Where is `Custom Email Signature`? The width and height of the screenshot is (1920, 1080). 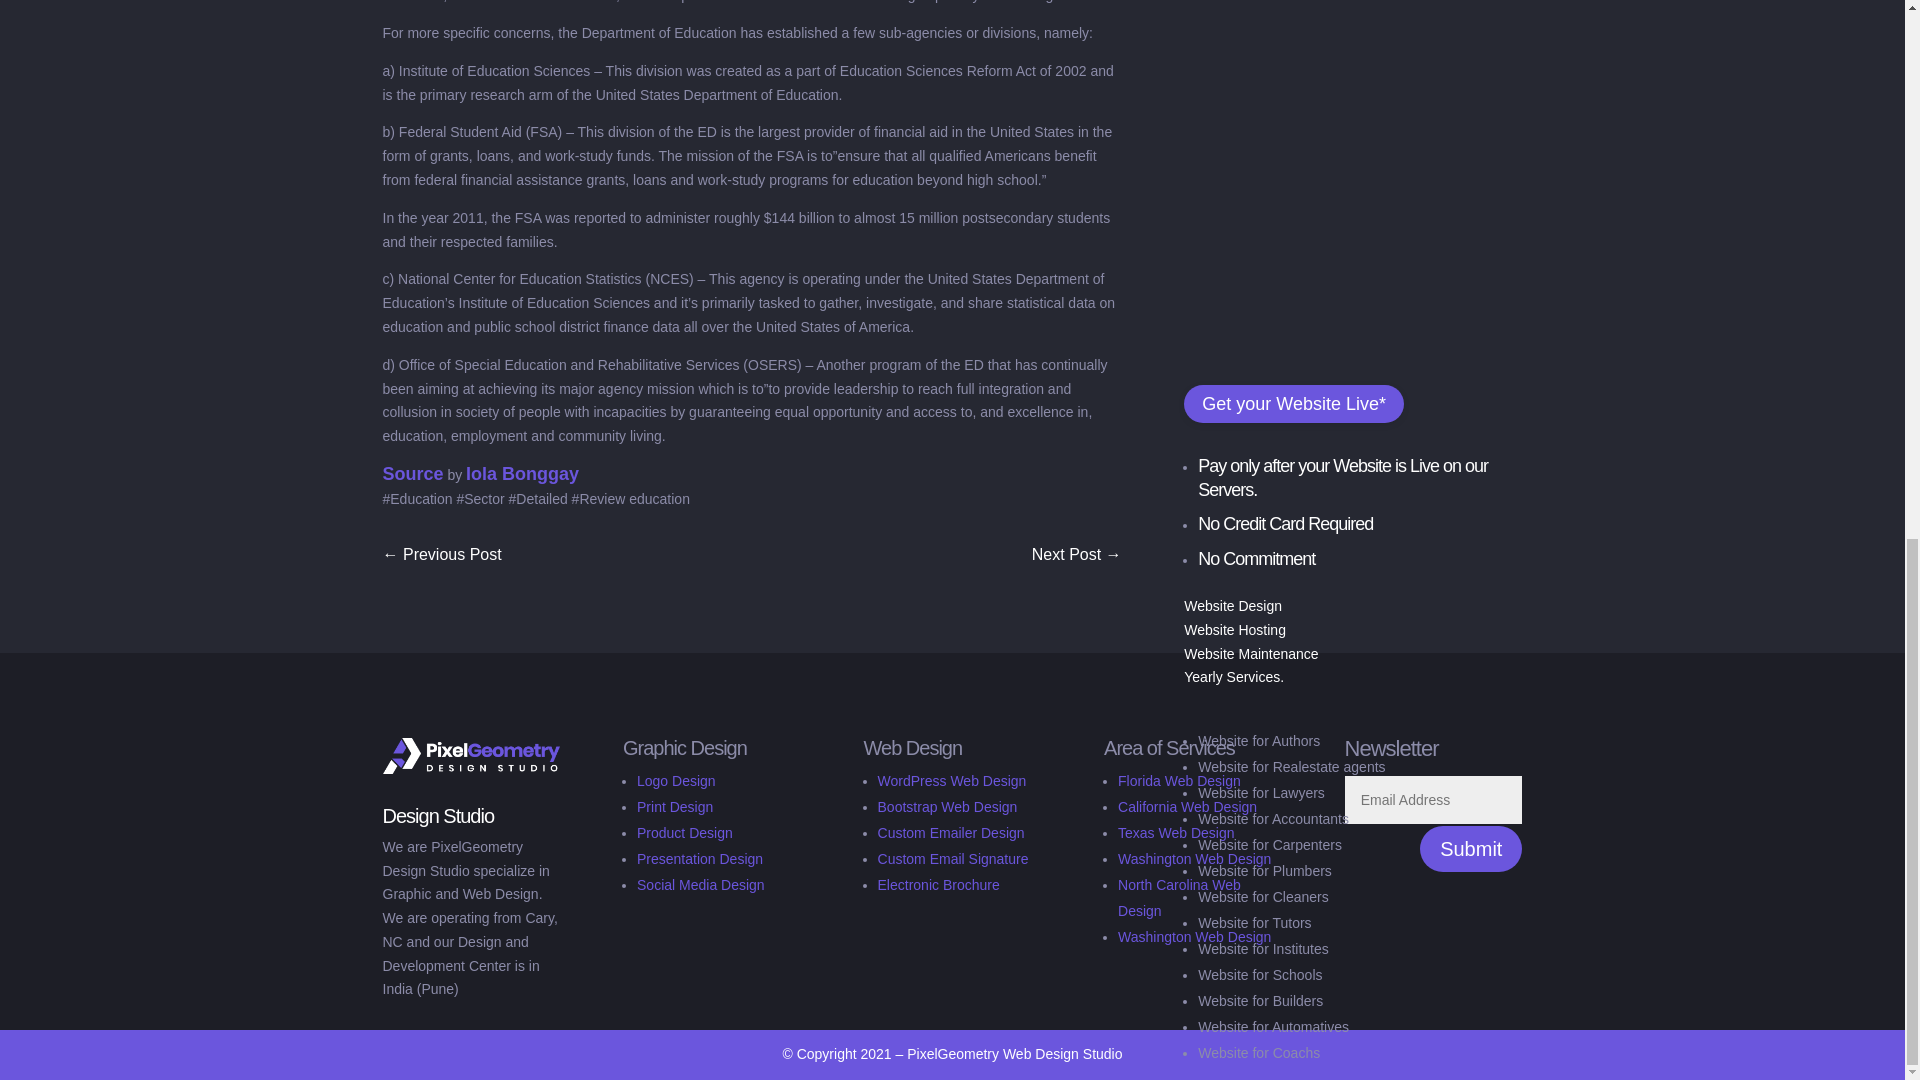 Custom Email Signature is located at coordinates (953, 859).